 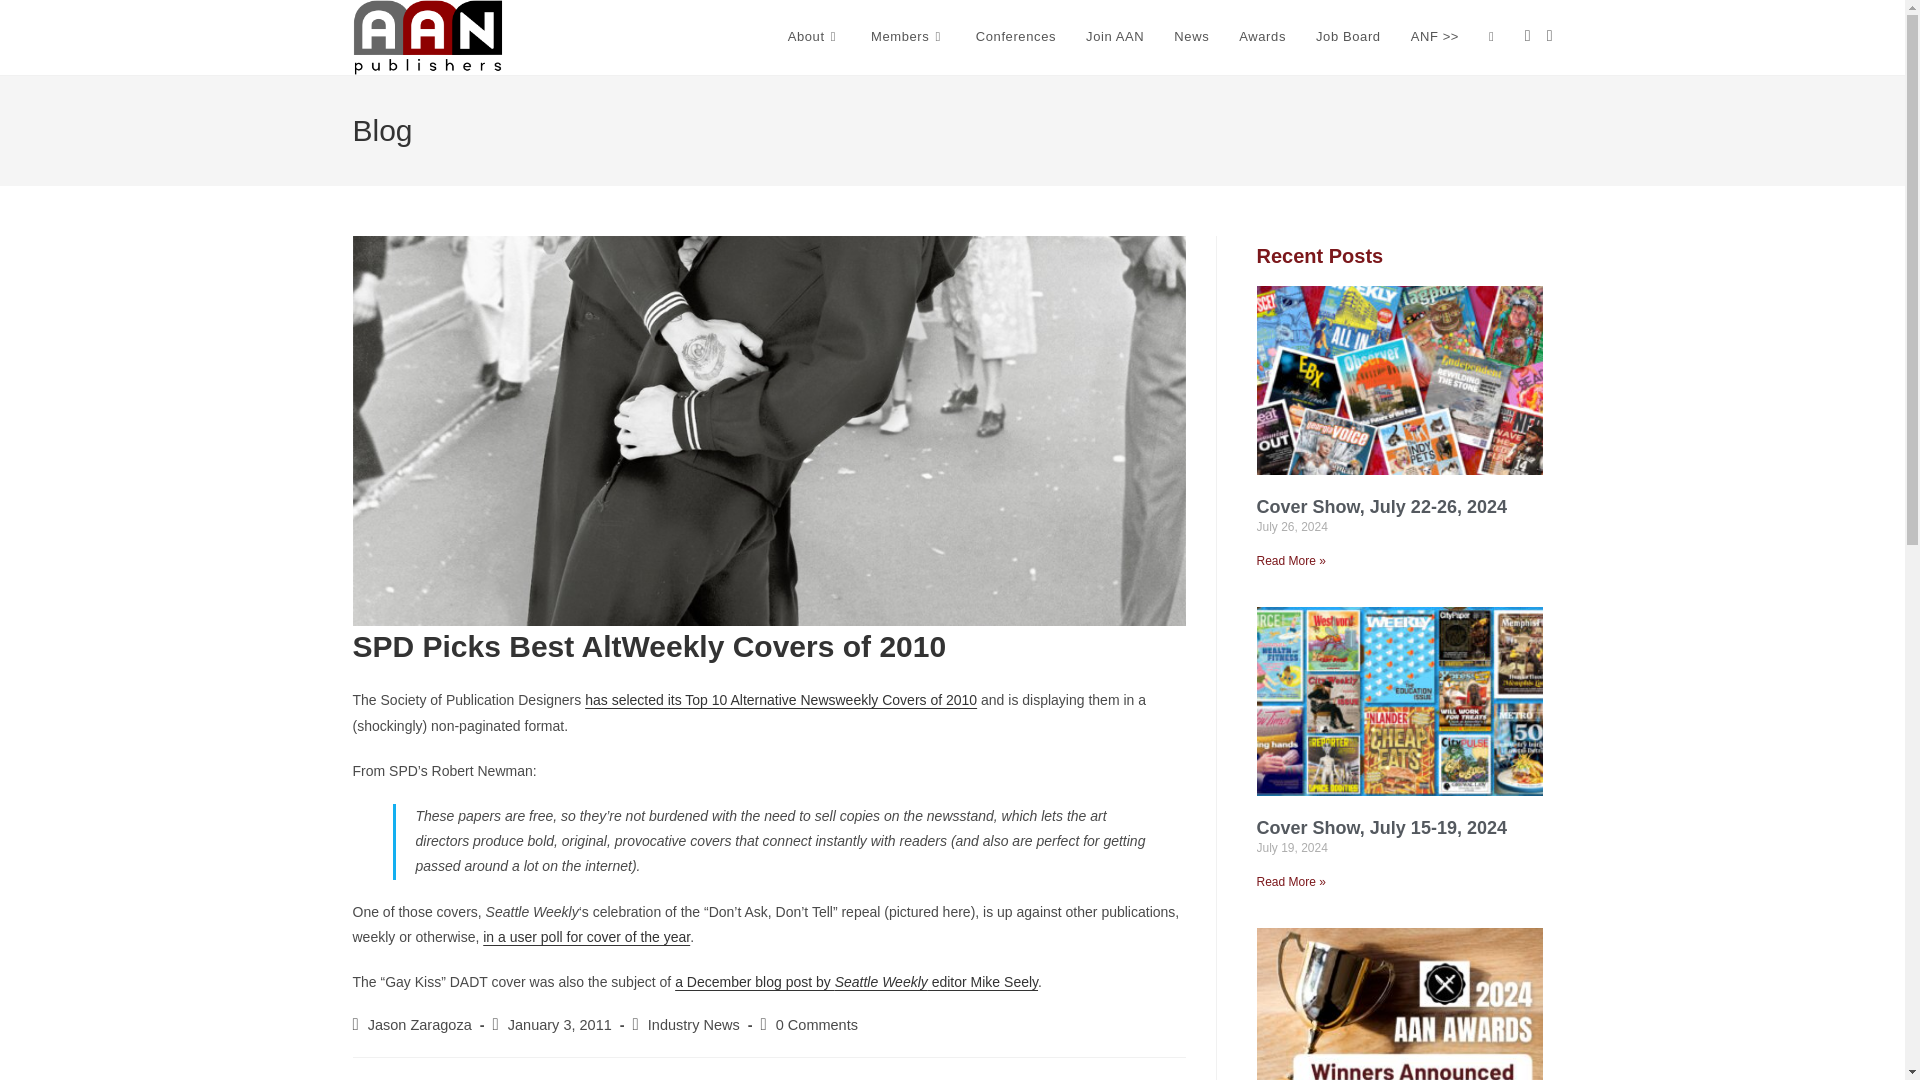 I want to click on Awards, so click(x=1262, y=37).